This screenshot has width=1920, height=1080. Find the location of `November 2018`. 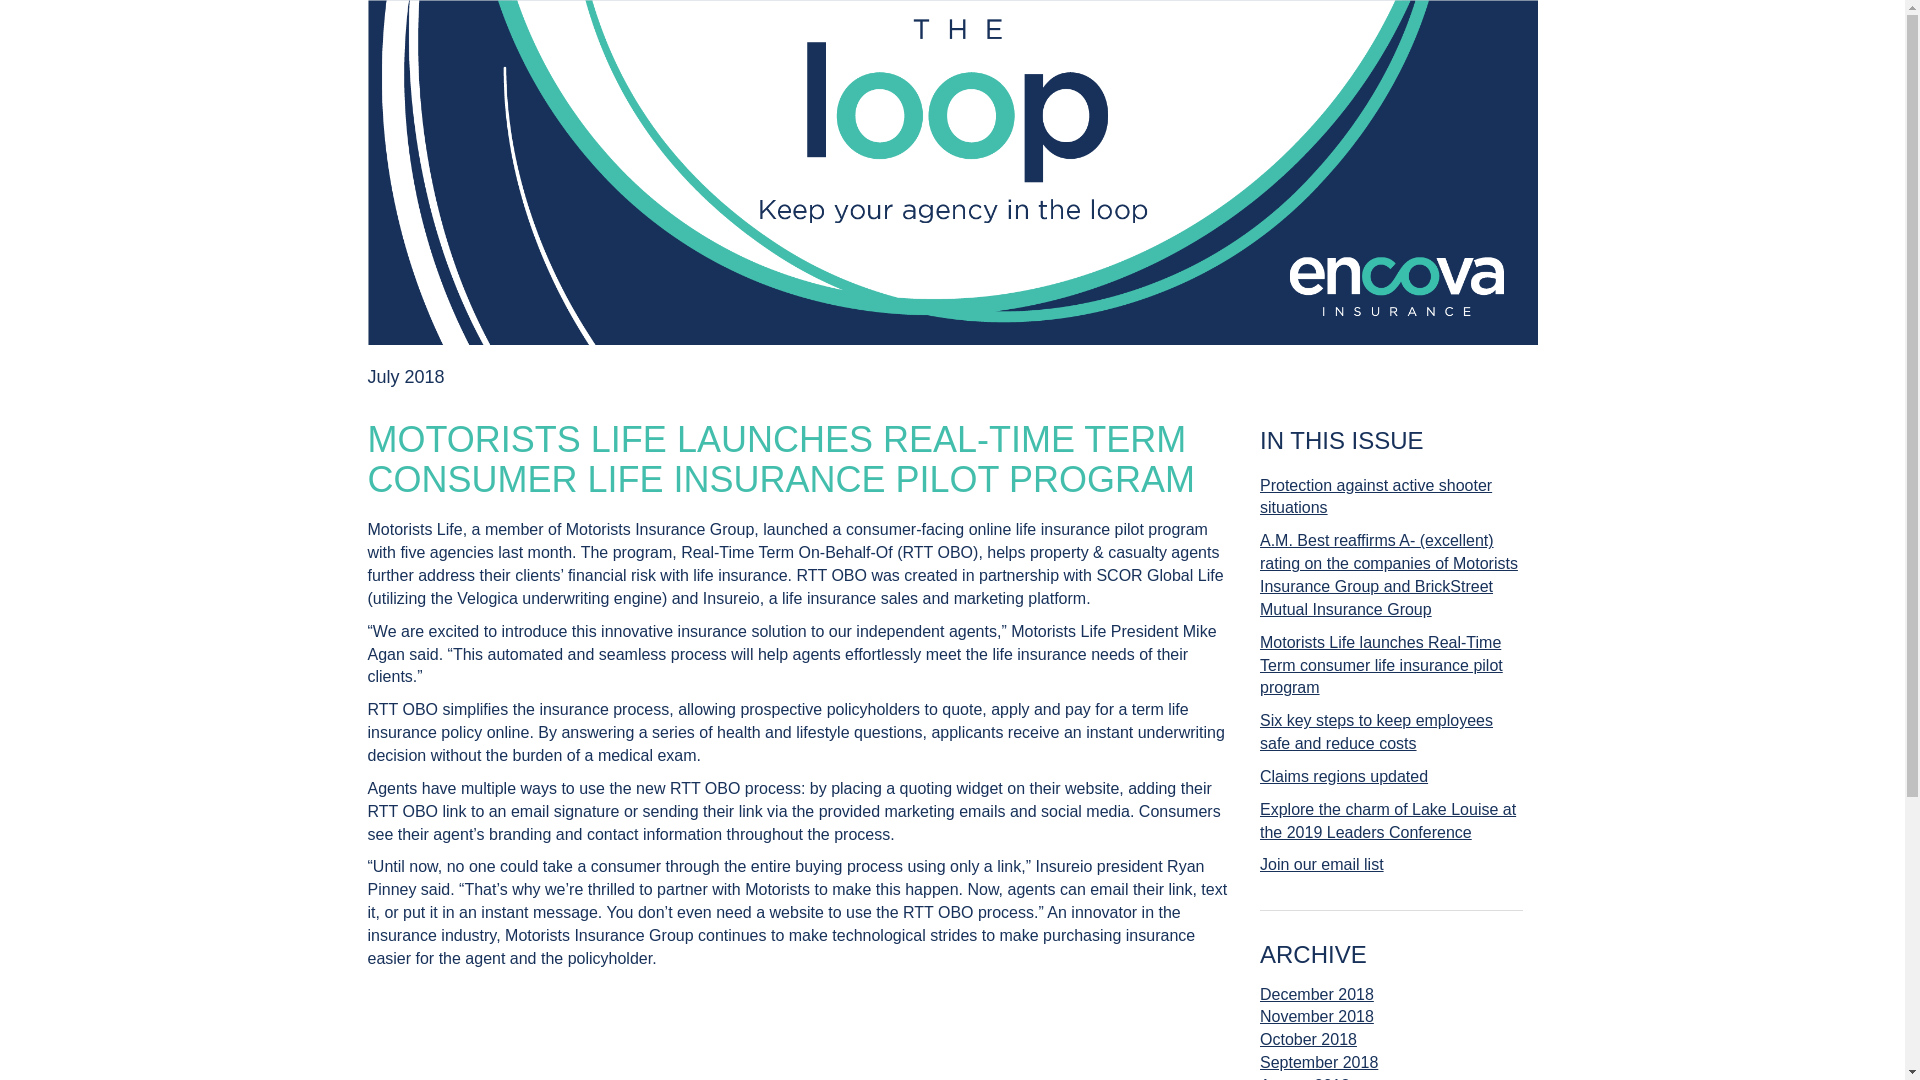

November 2018 is located at coordinates (1316, 1028).